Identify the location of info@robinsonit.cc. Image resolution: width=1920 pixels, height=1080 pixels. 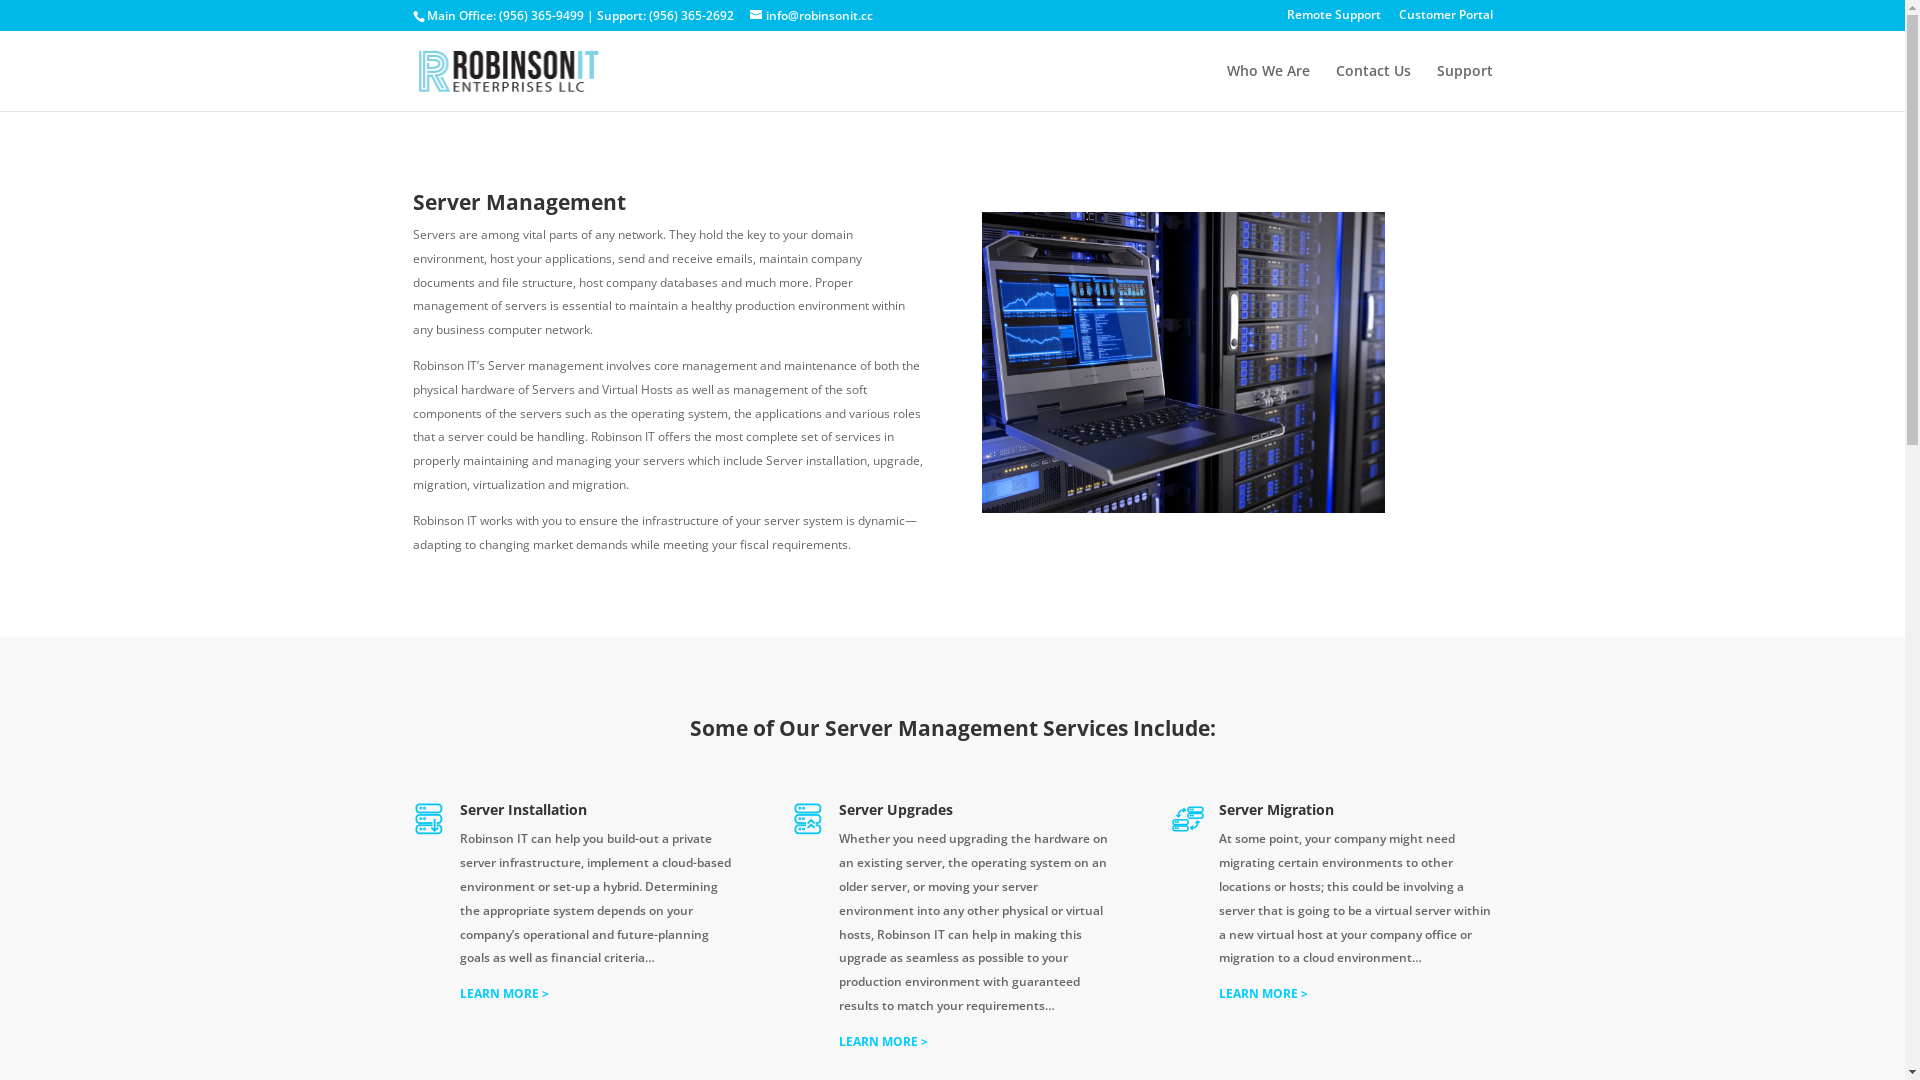
(812, 16).